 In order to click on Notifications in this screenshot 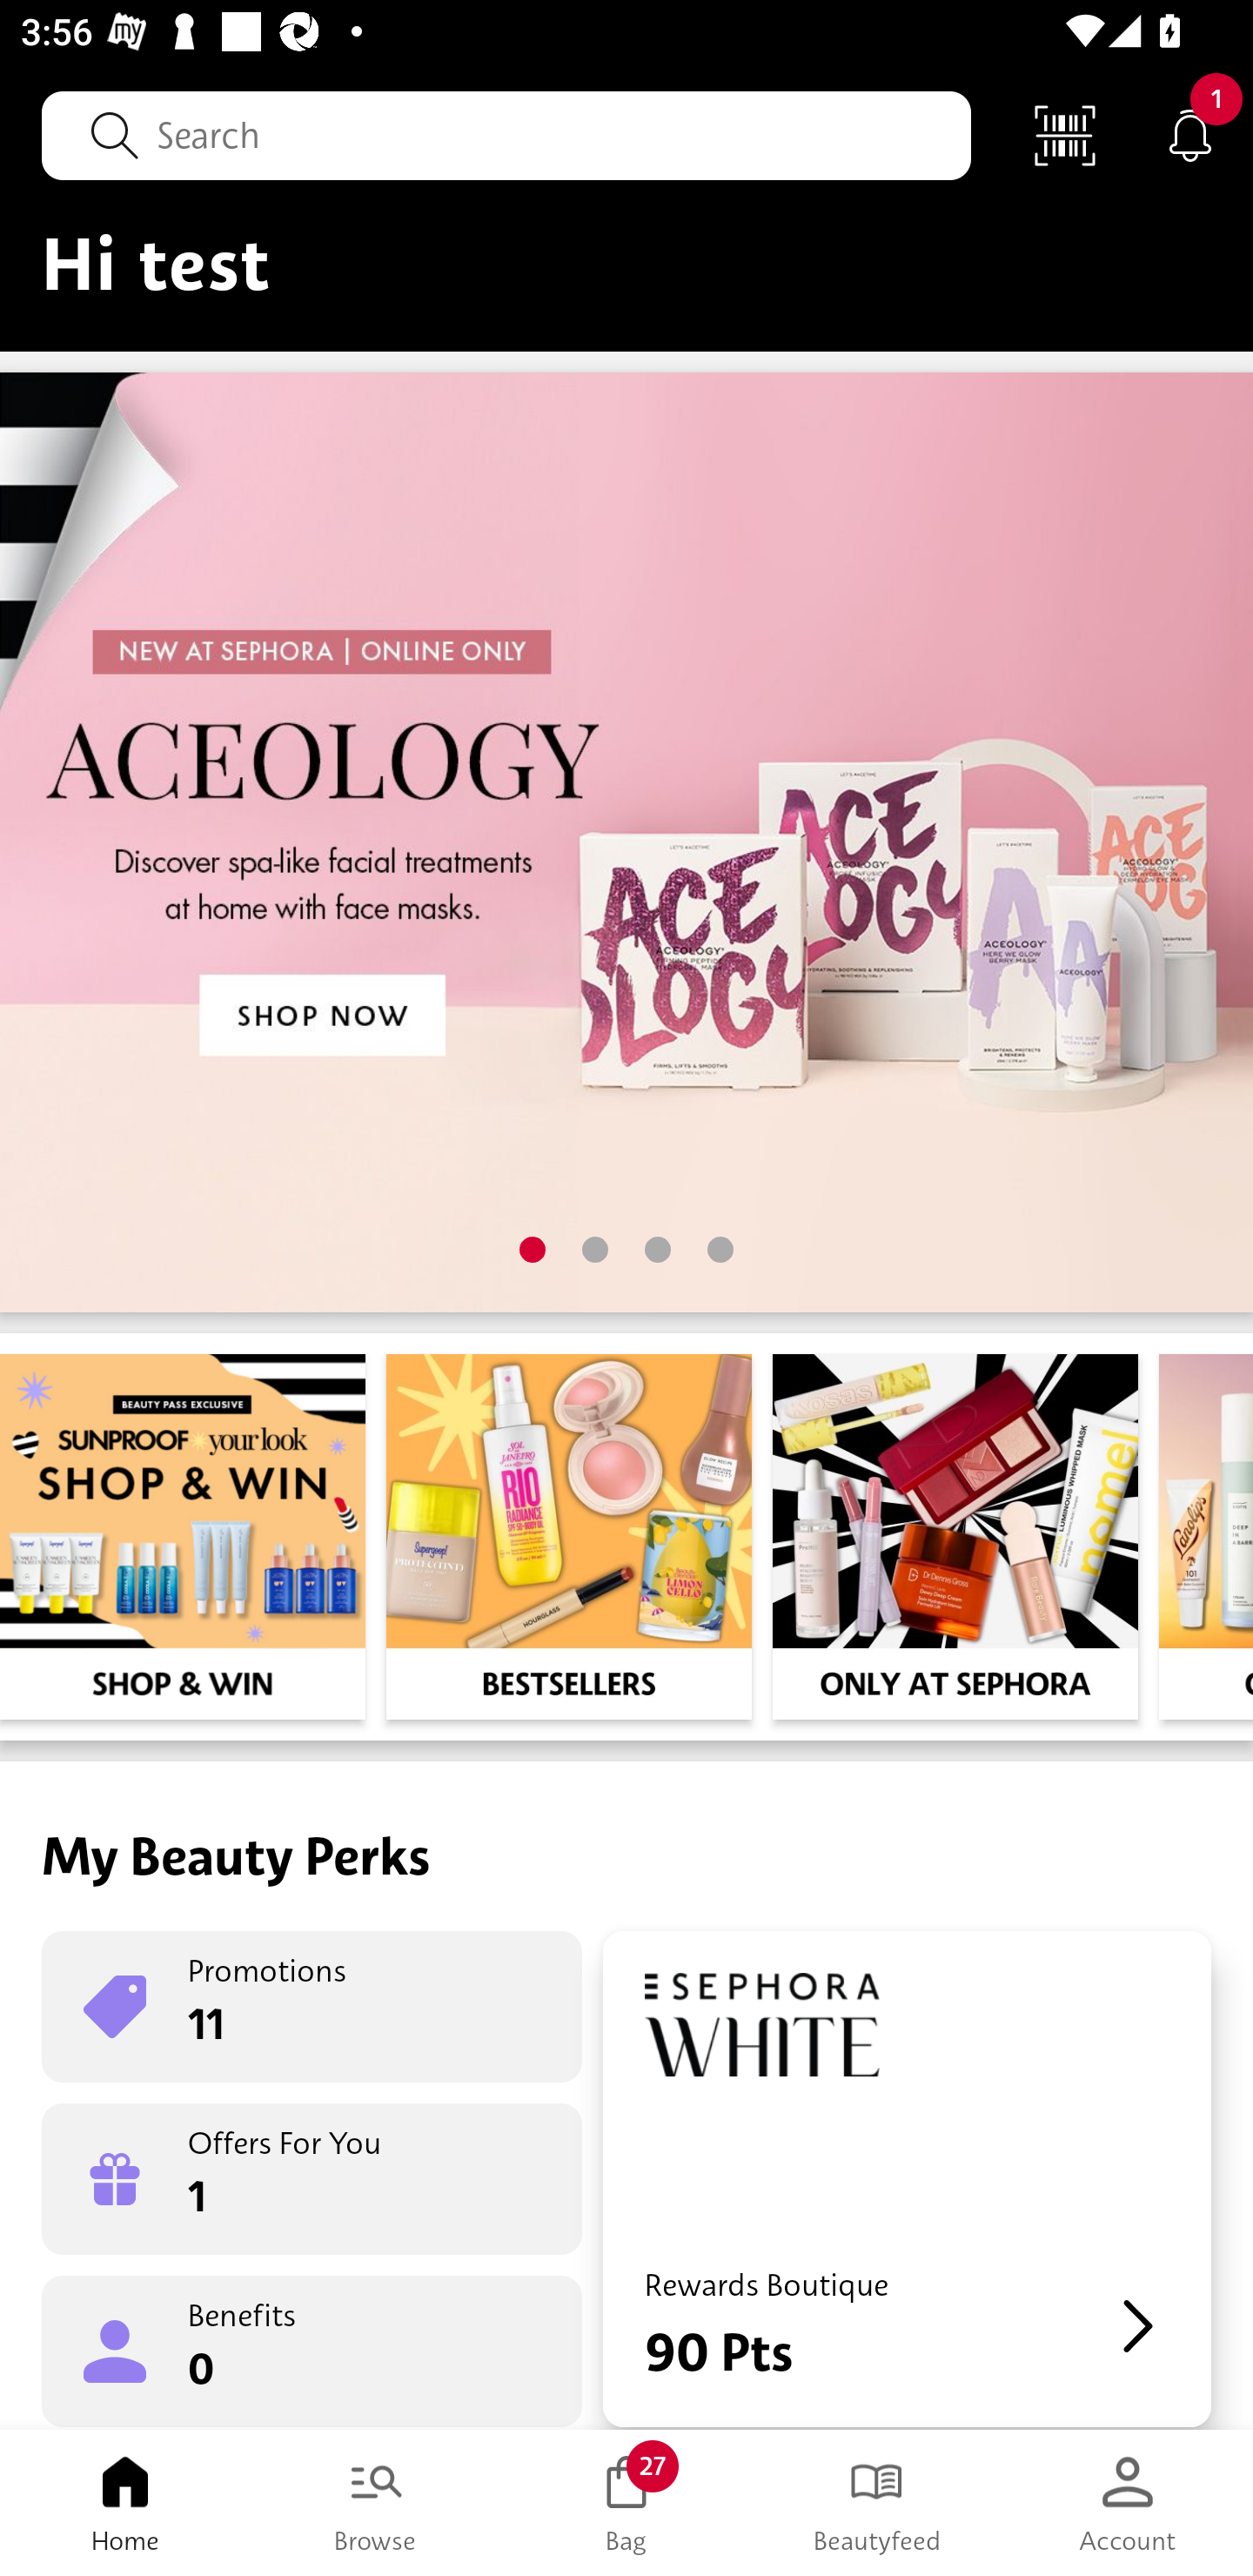, I will do `click(1190, 134)`.